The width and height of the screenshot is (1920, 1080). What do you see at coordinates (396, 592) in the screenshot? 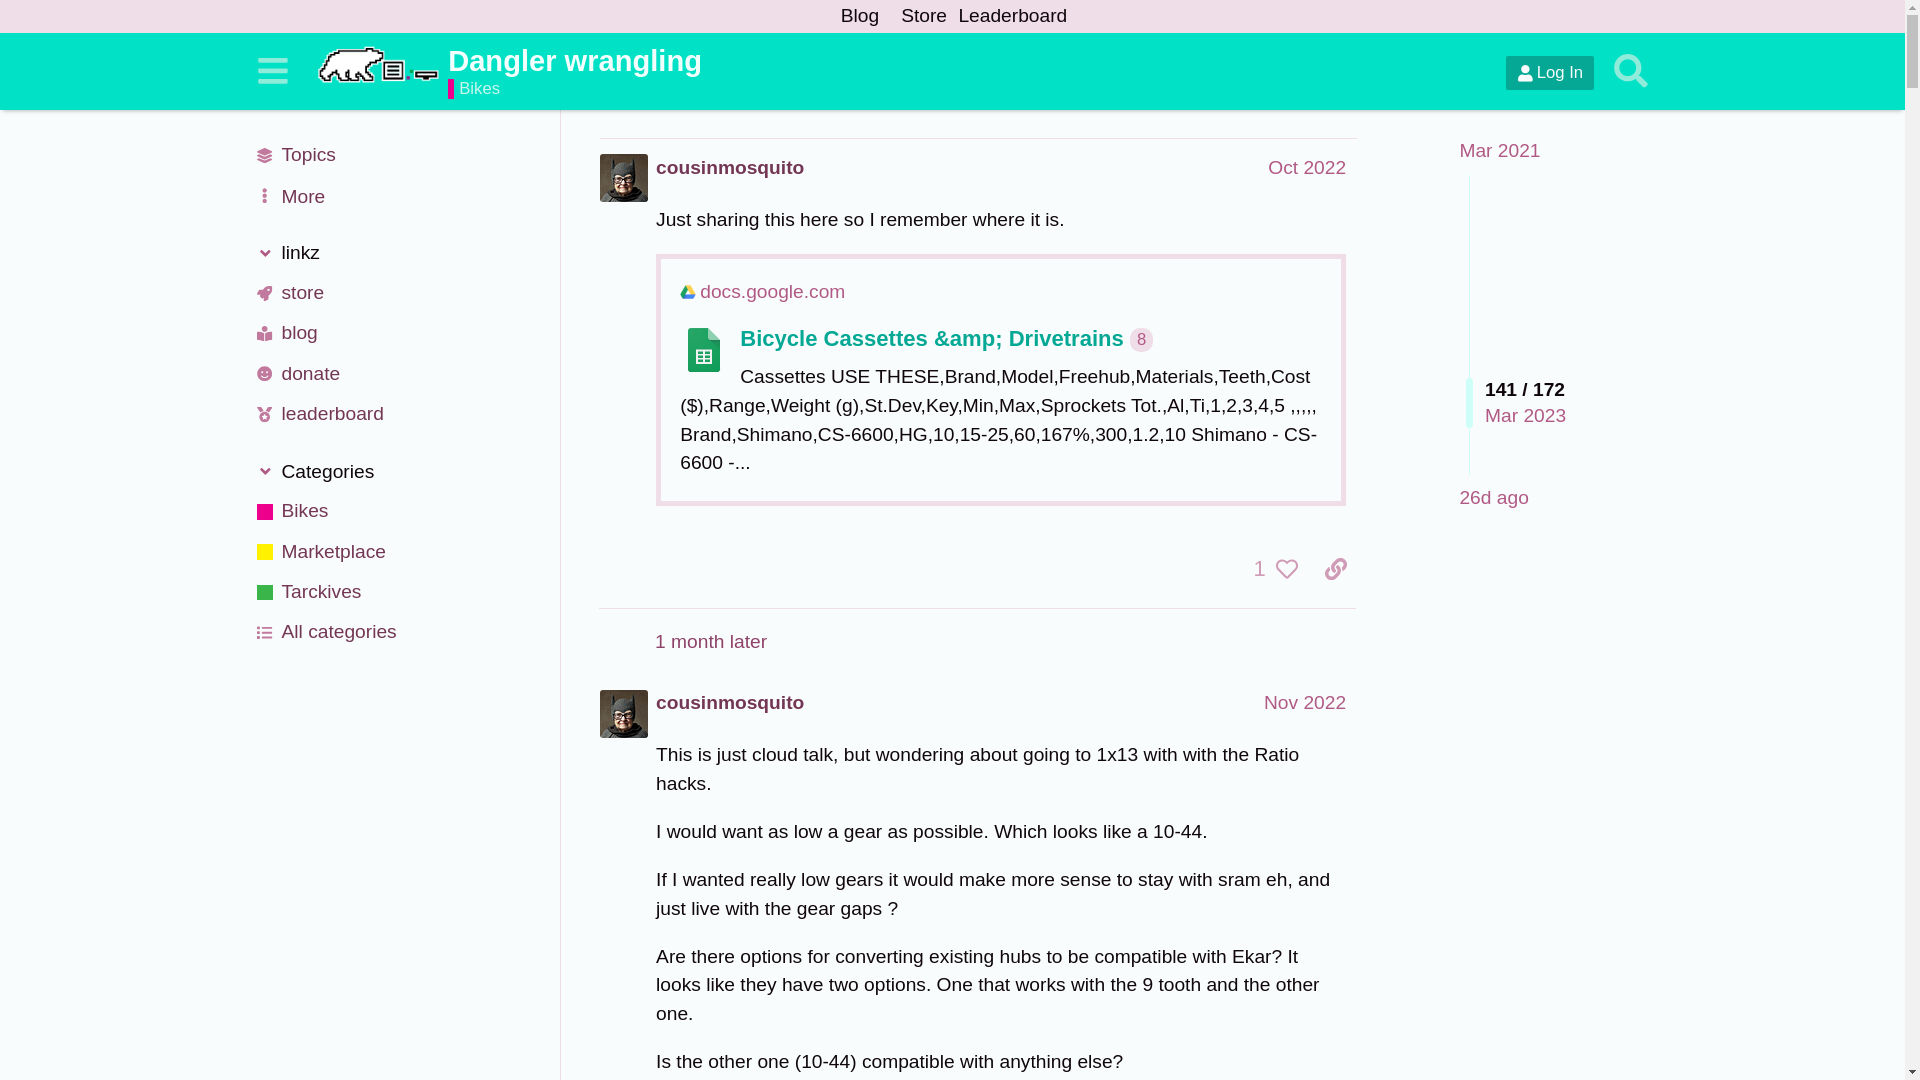
I see `Tarckives` at bounding box center [396, 592].